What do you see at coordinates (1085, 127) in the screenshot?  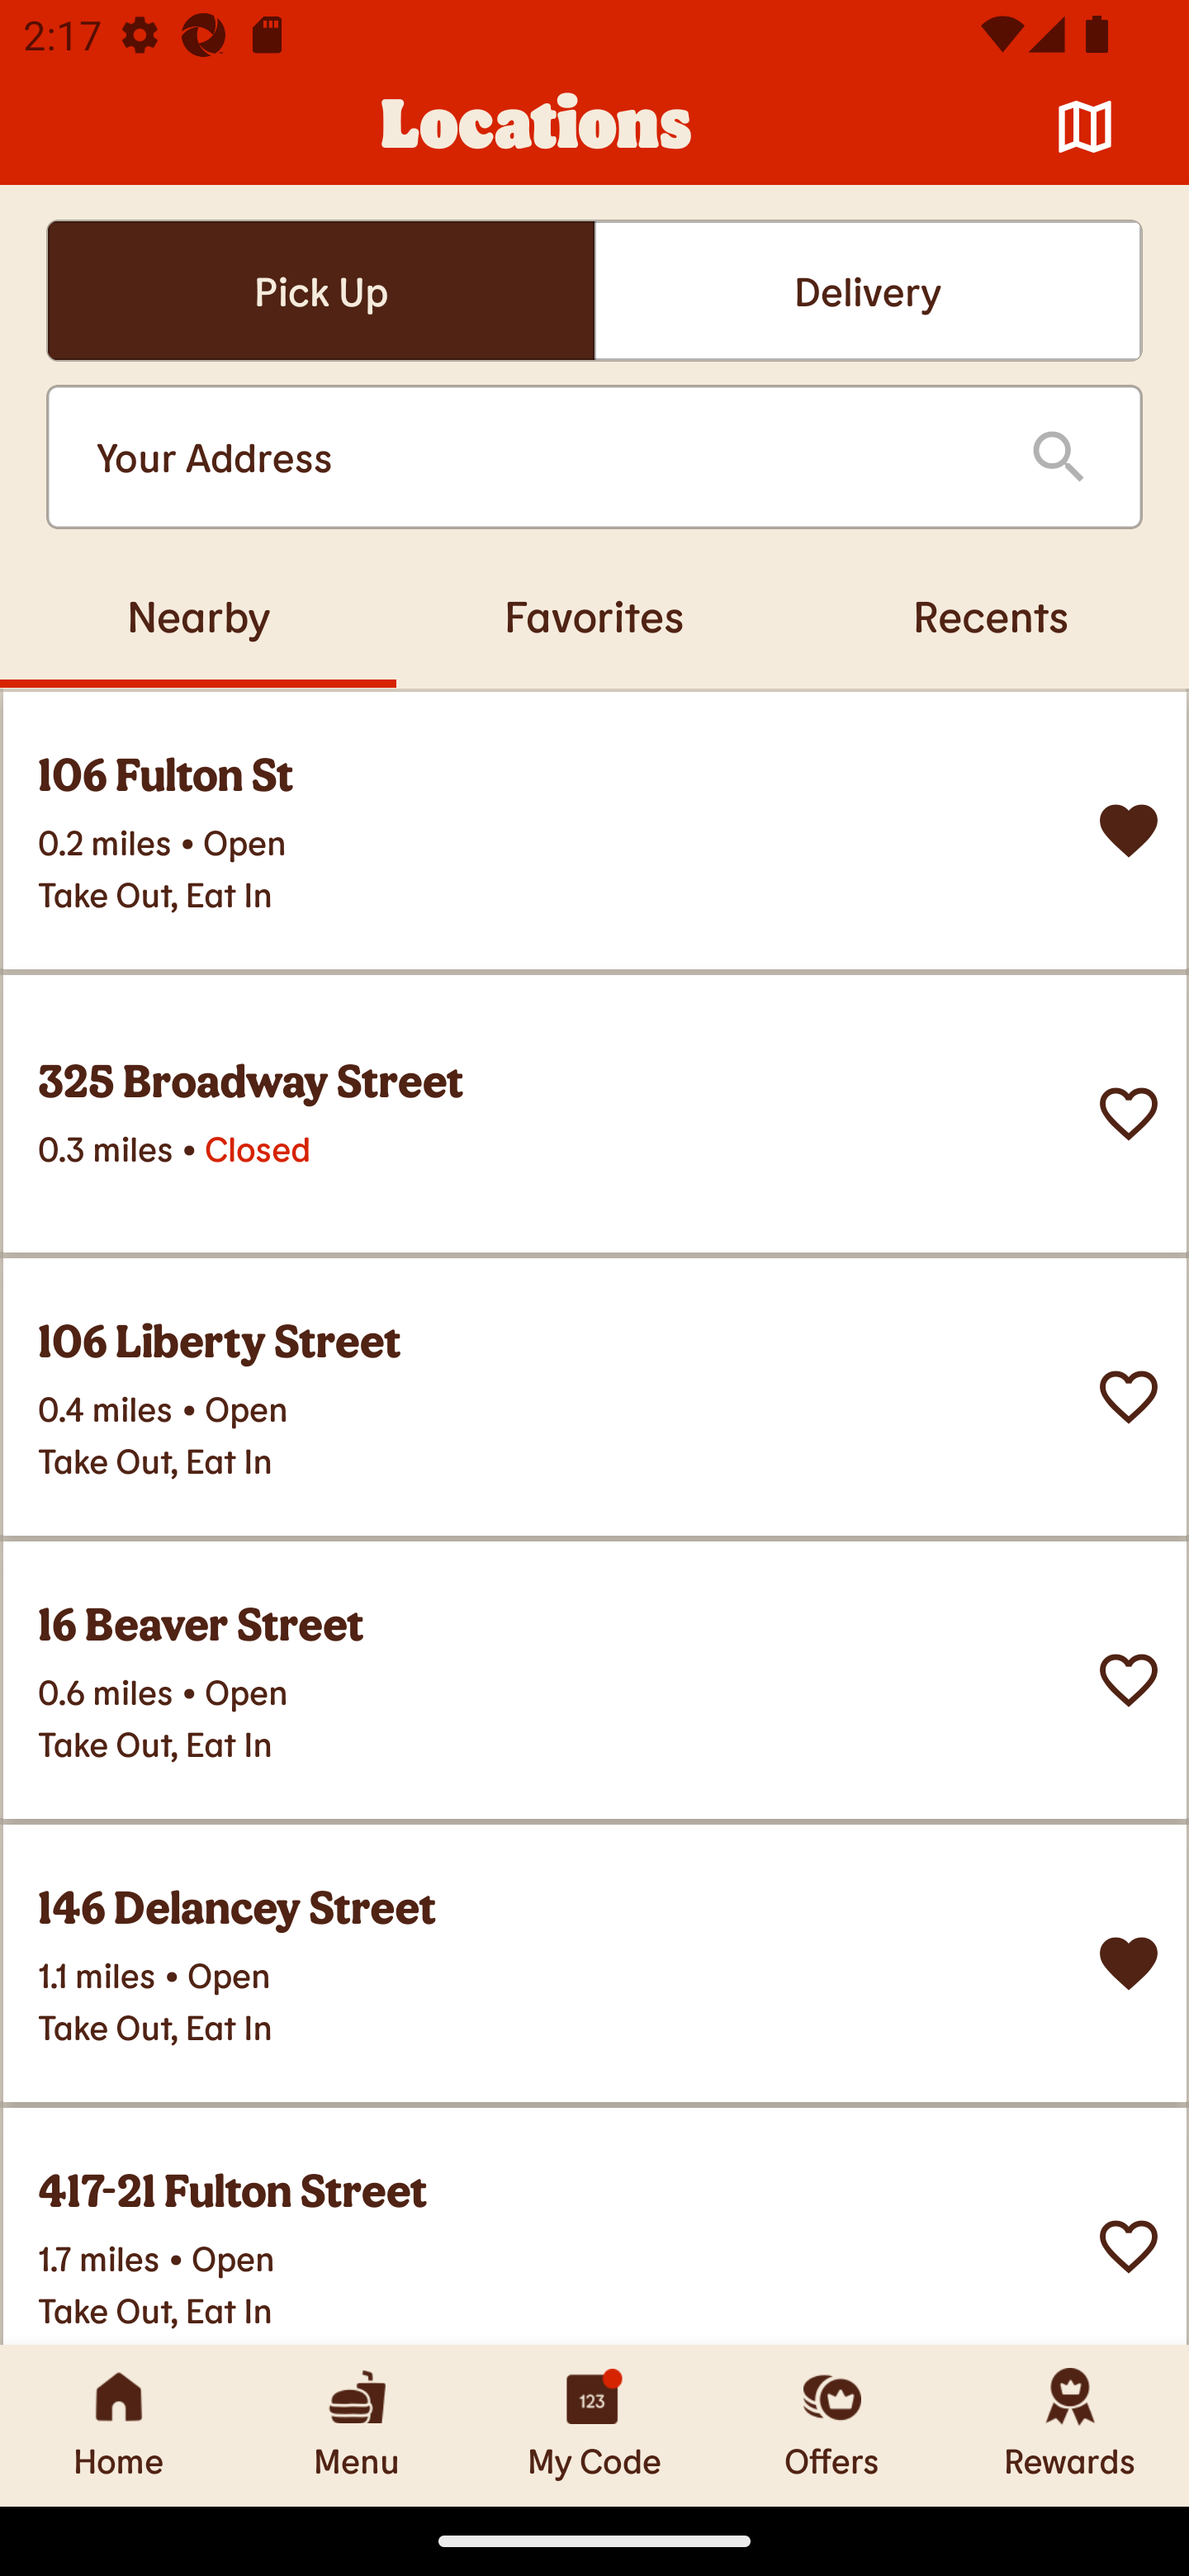 I see `Map 󰦂` at bounding box center [1085, 127].